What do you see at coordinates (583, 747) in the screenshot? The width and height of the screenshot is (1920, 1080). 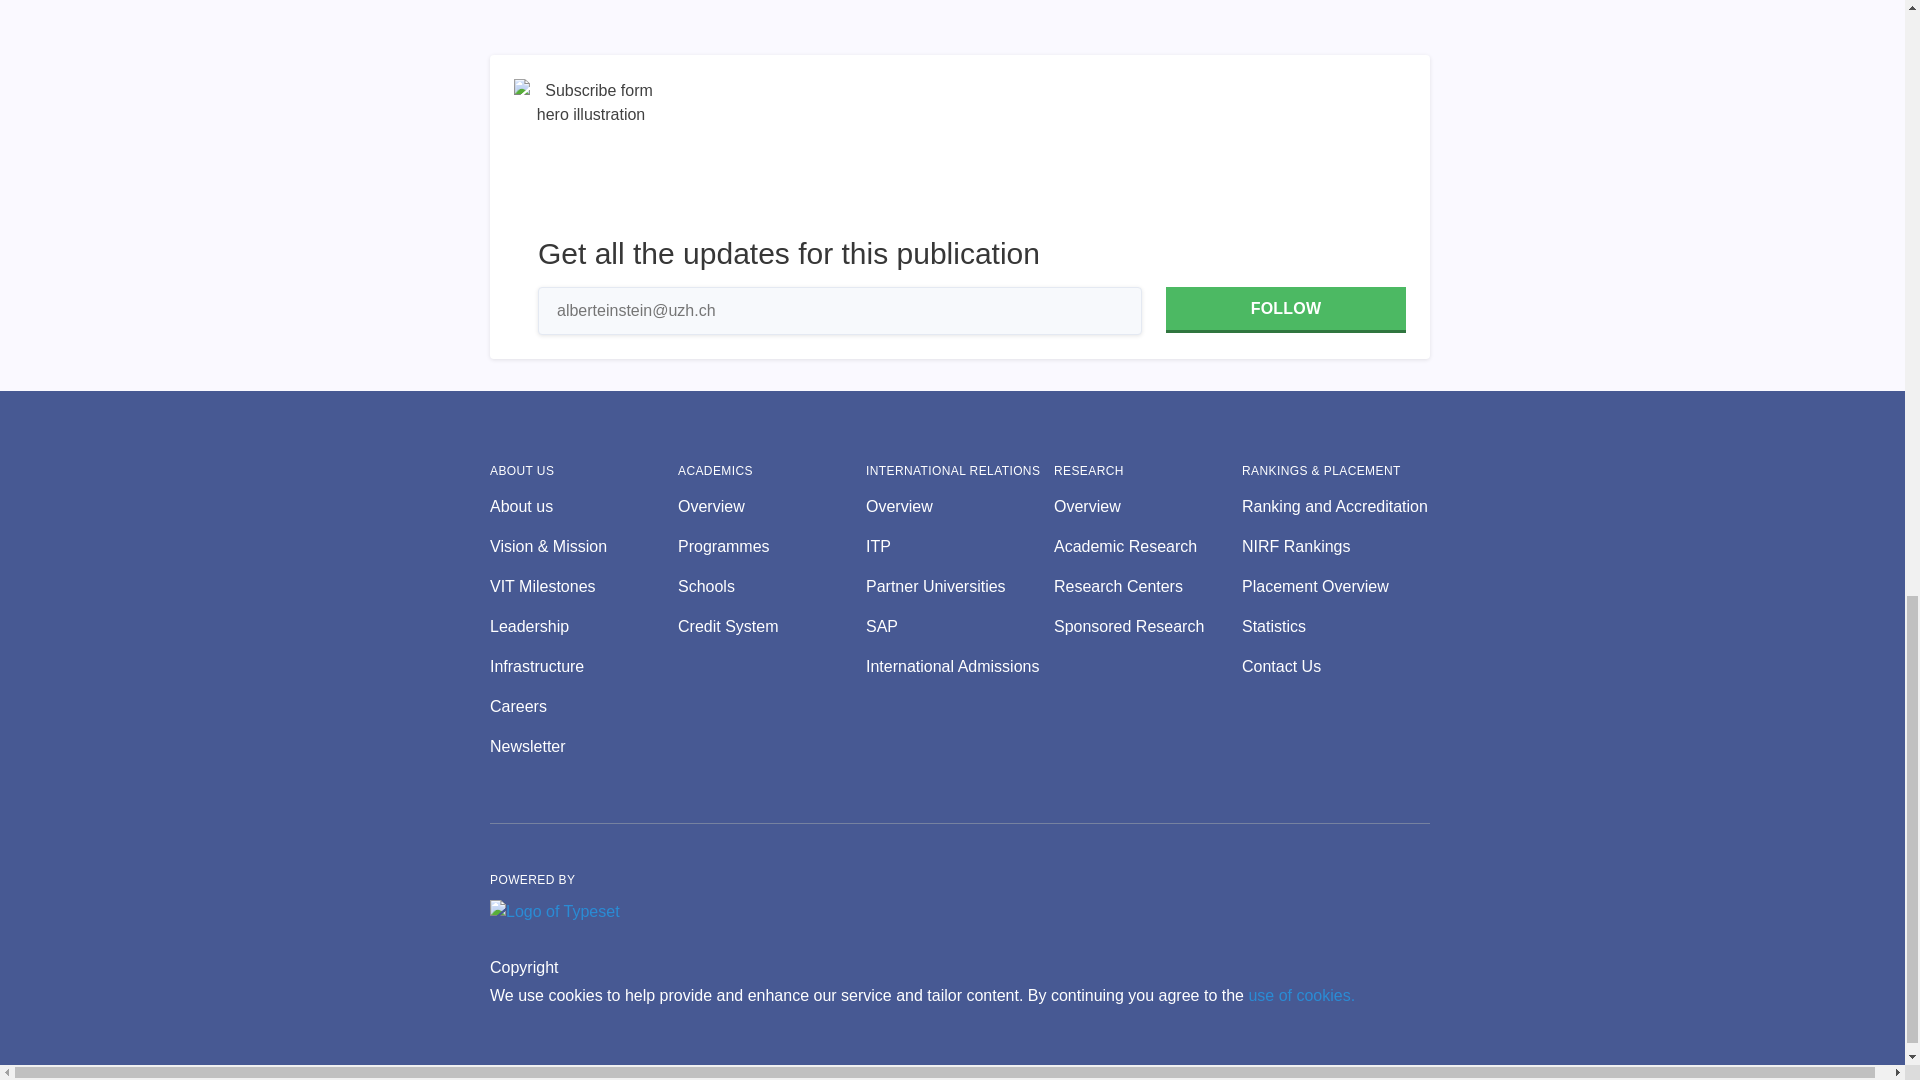 I see `Newsletter` at bounding box center [583, 747].